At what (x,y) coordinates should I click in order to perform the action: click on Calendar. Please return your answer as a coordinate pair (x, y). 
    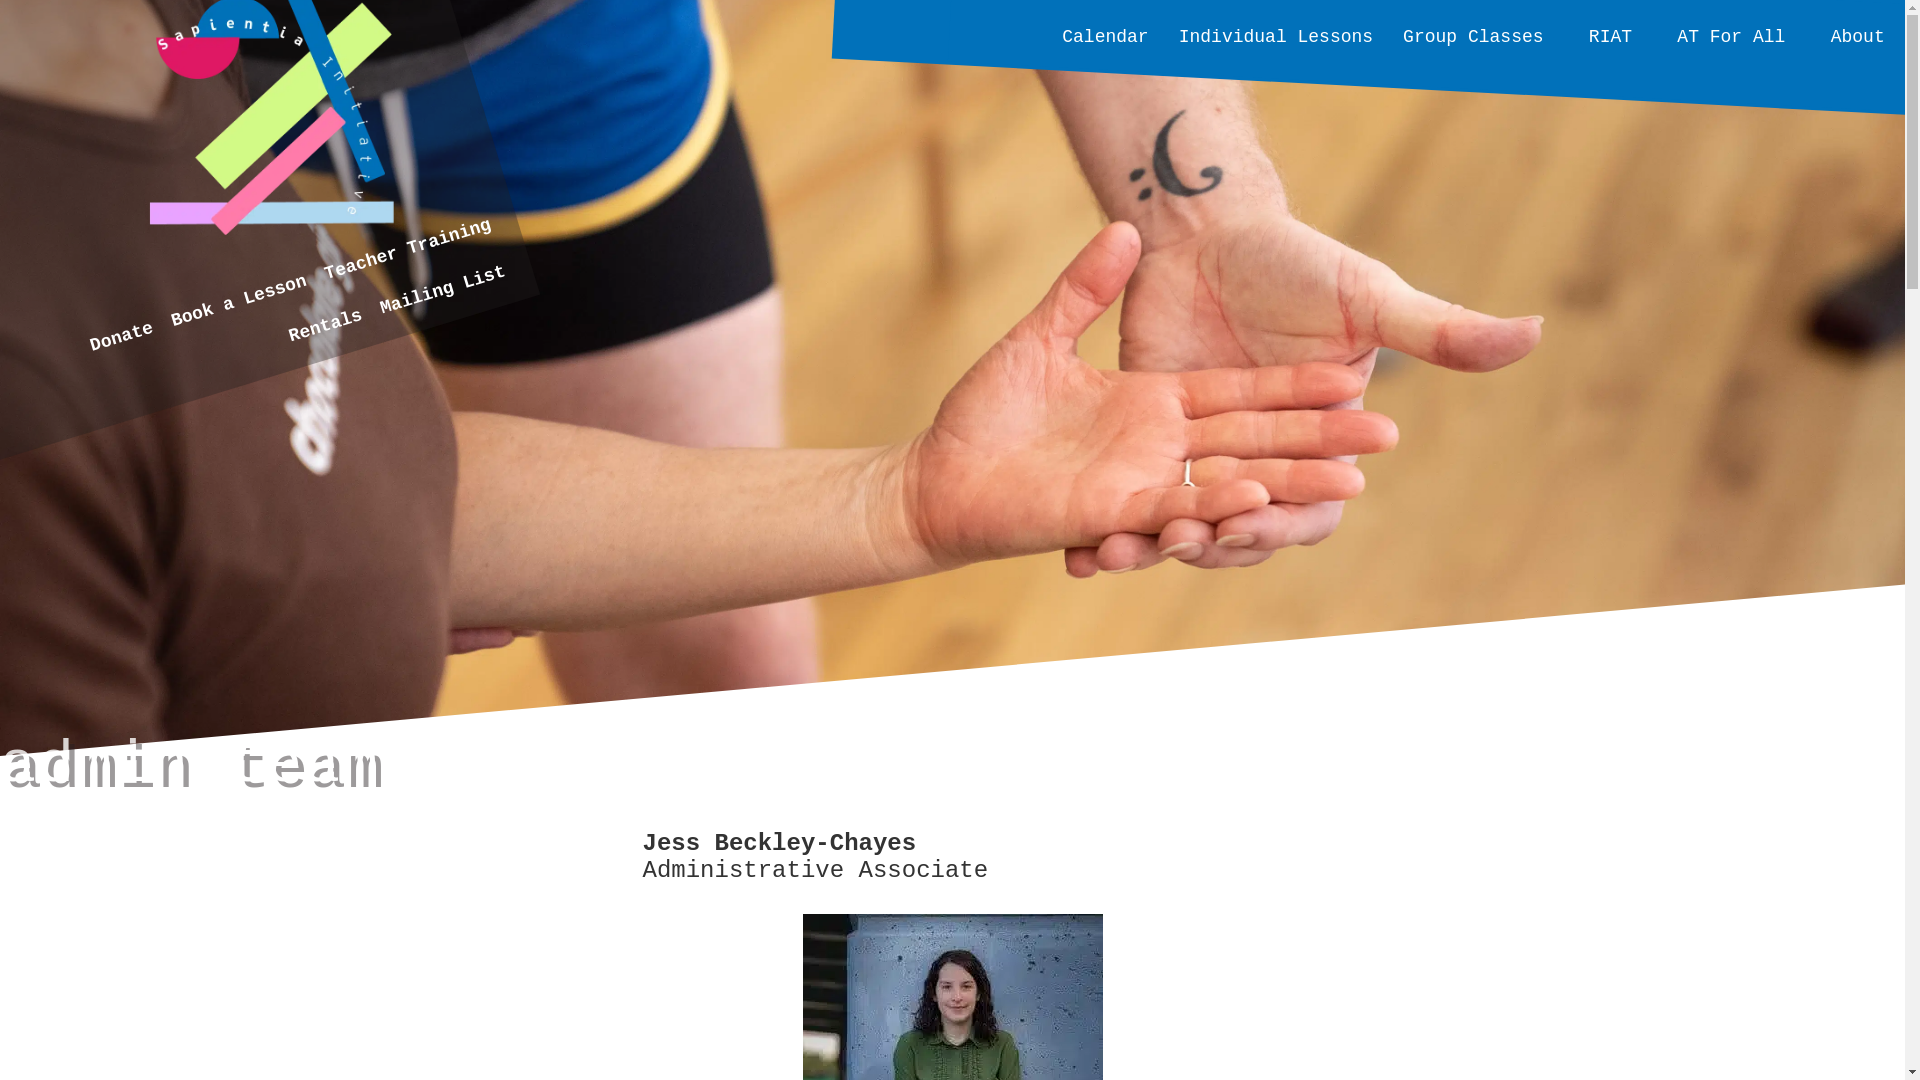
    Looking at the image, I should click on (1104, 36).